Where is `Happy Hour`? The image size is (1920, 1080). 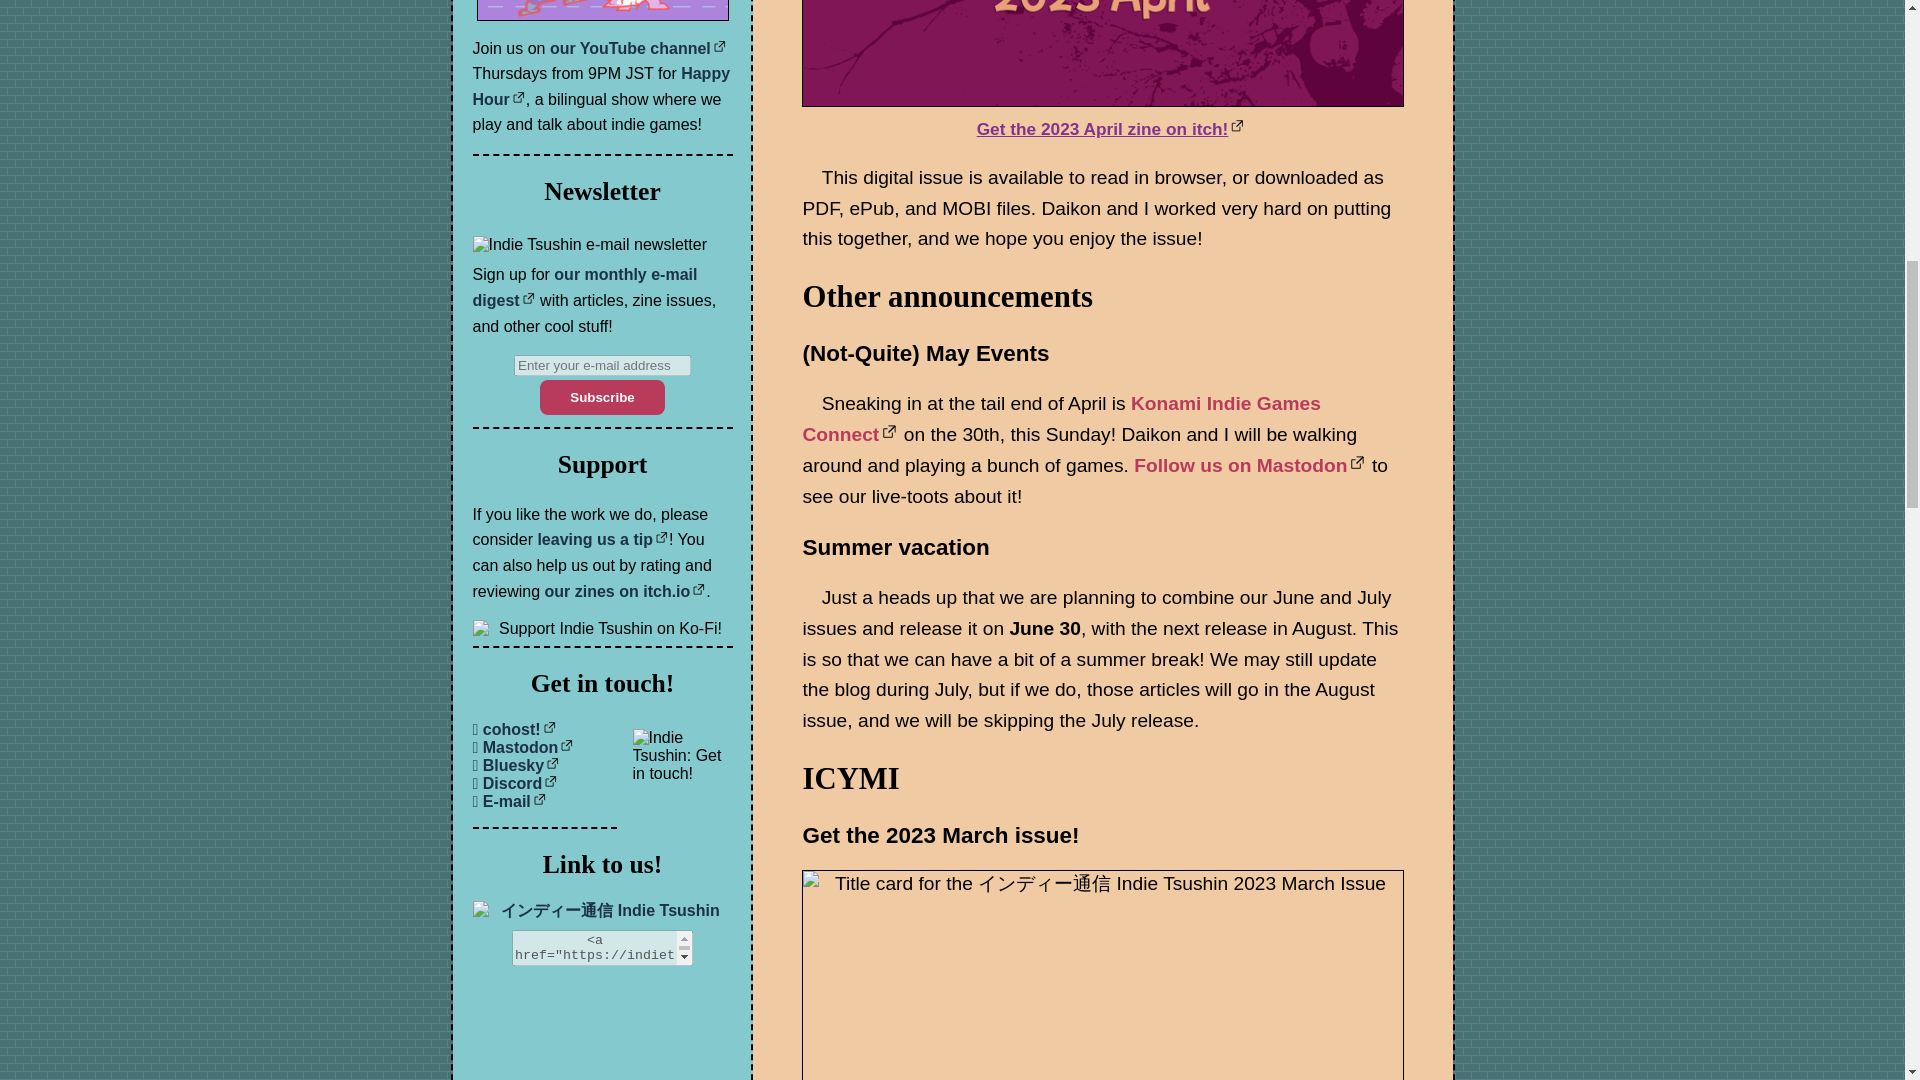
Happy Hour is located at coordinates (600, 86).